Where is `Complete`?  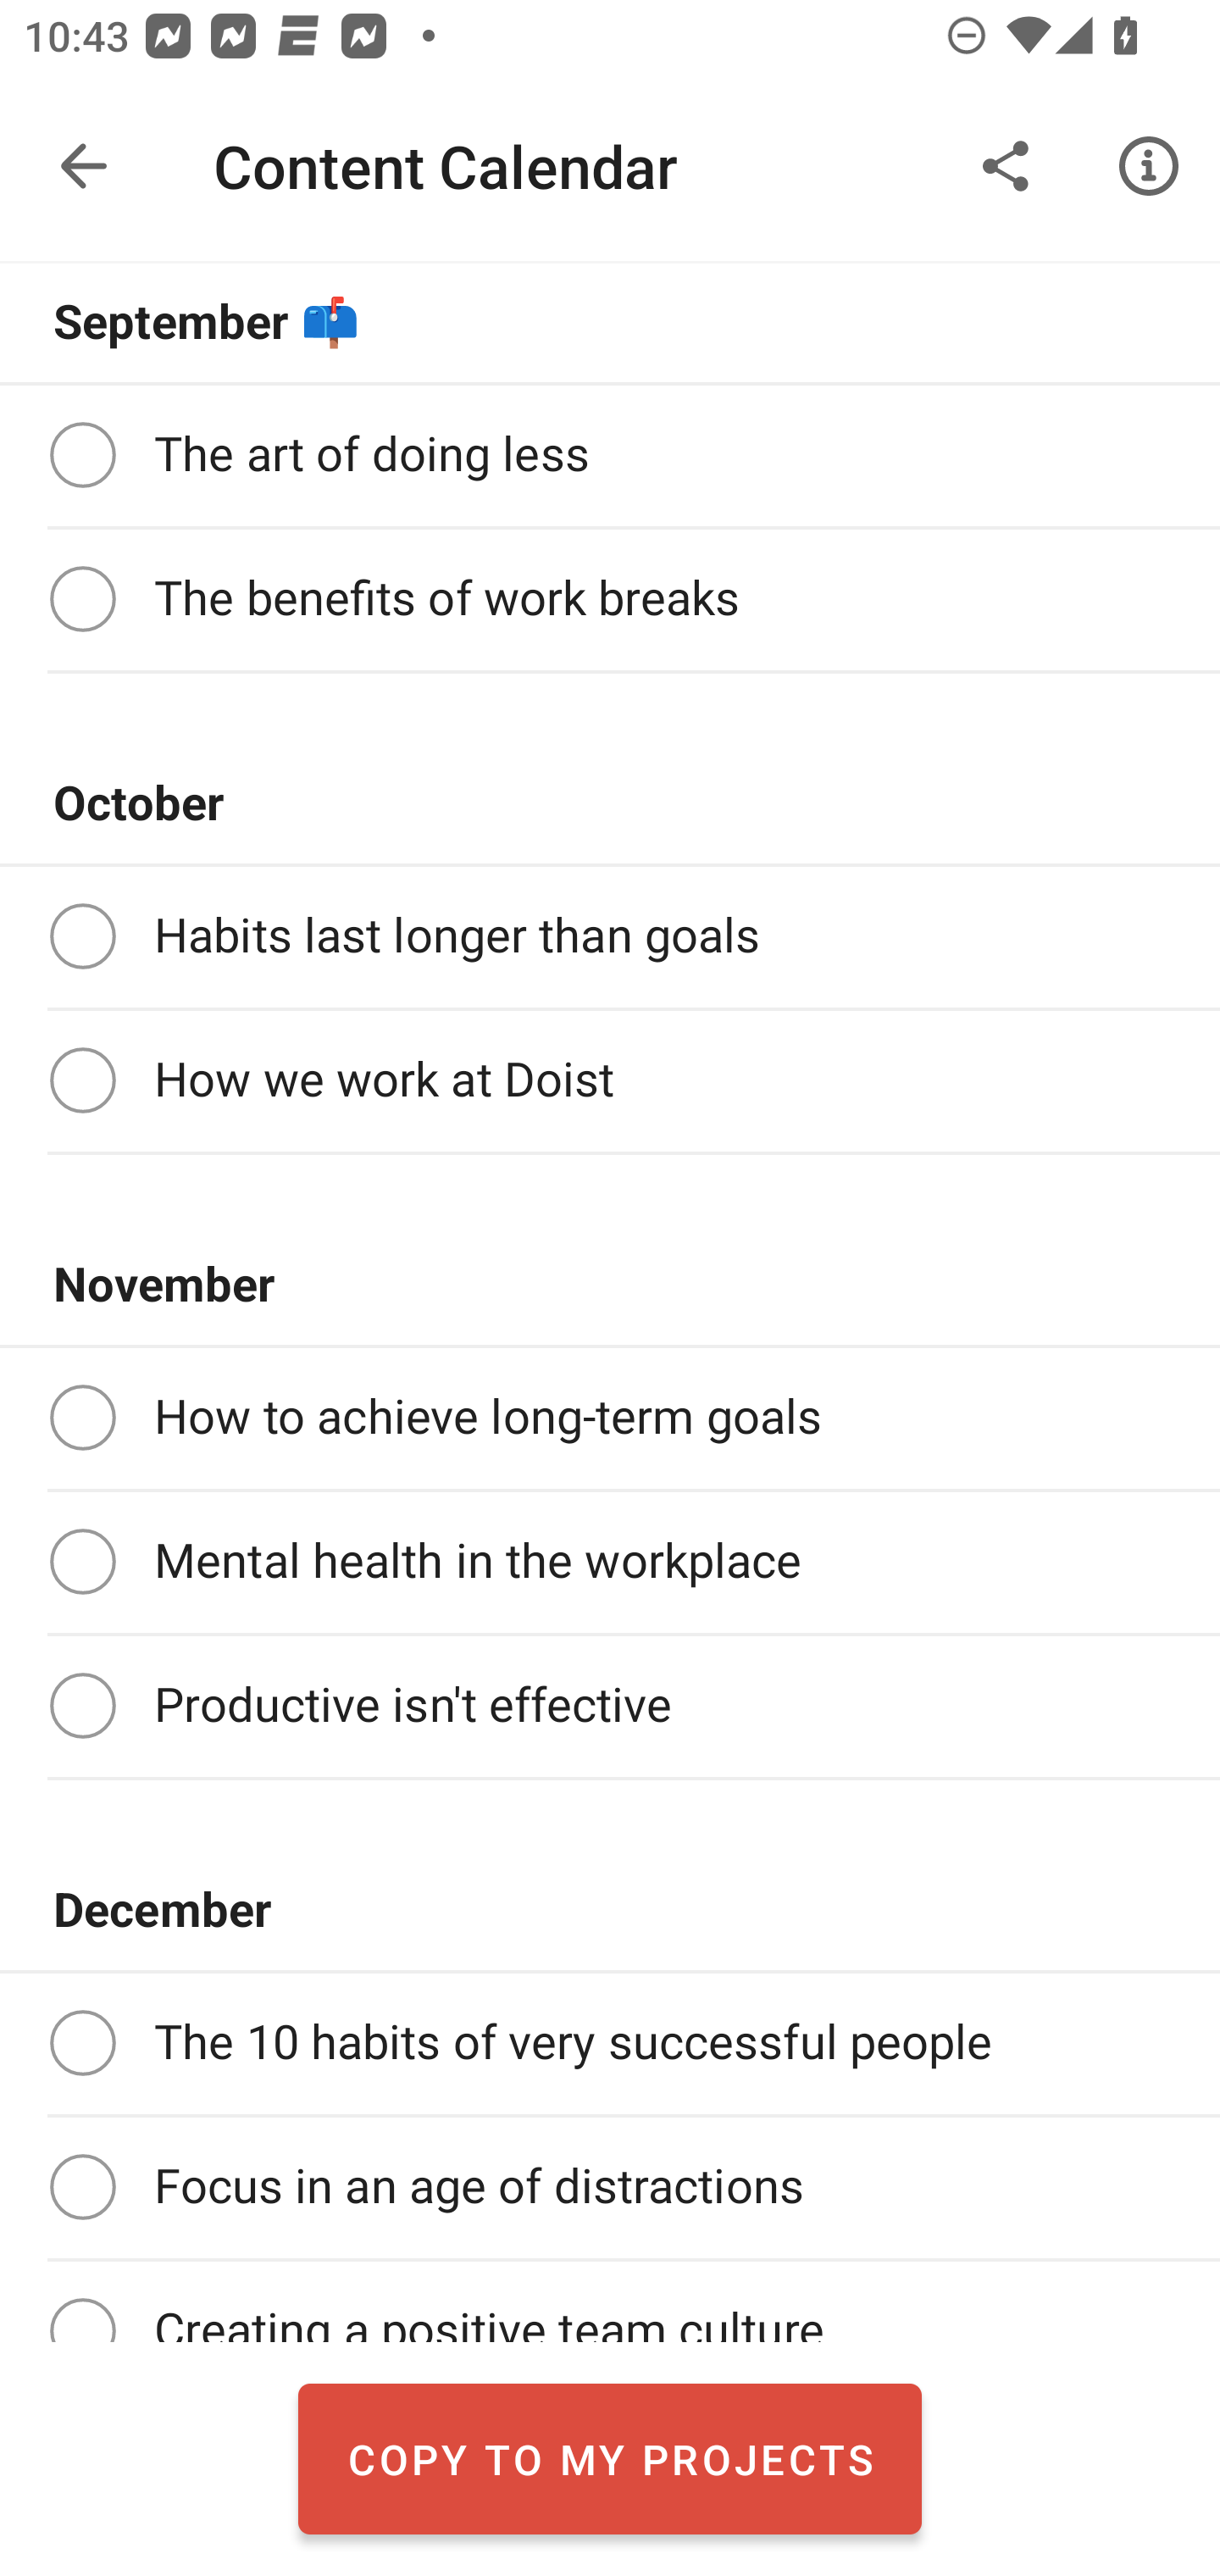 Complete is located at coordinates (82, 598).